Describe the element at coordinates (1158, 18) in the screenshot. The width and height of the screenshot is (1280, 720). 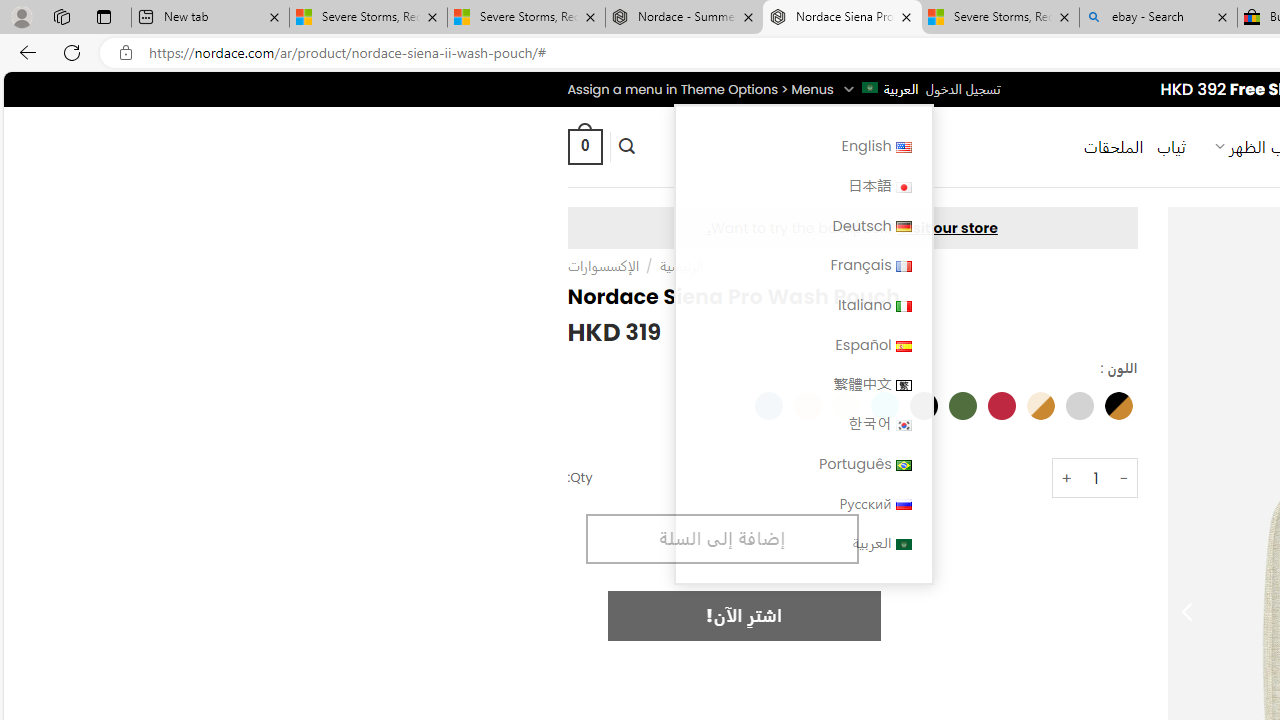
I see `ebay - Search` at that location.